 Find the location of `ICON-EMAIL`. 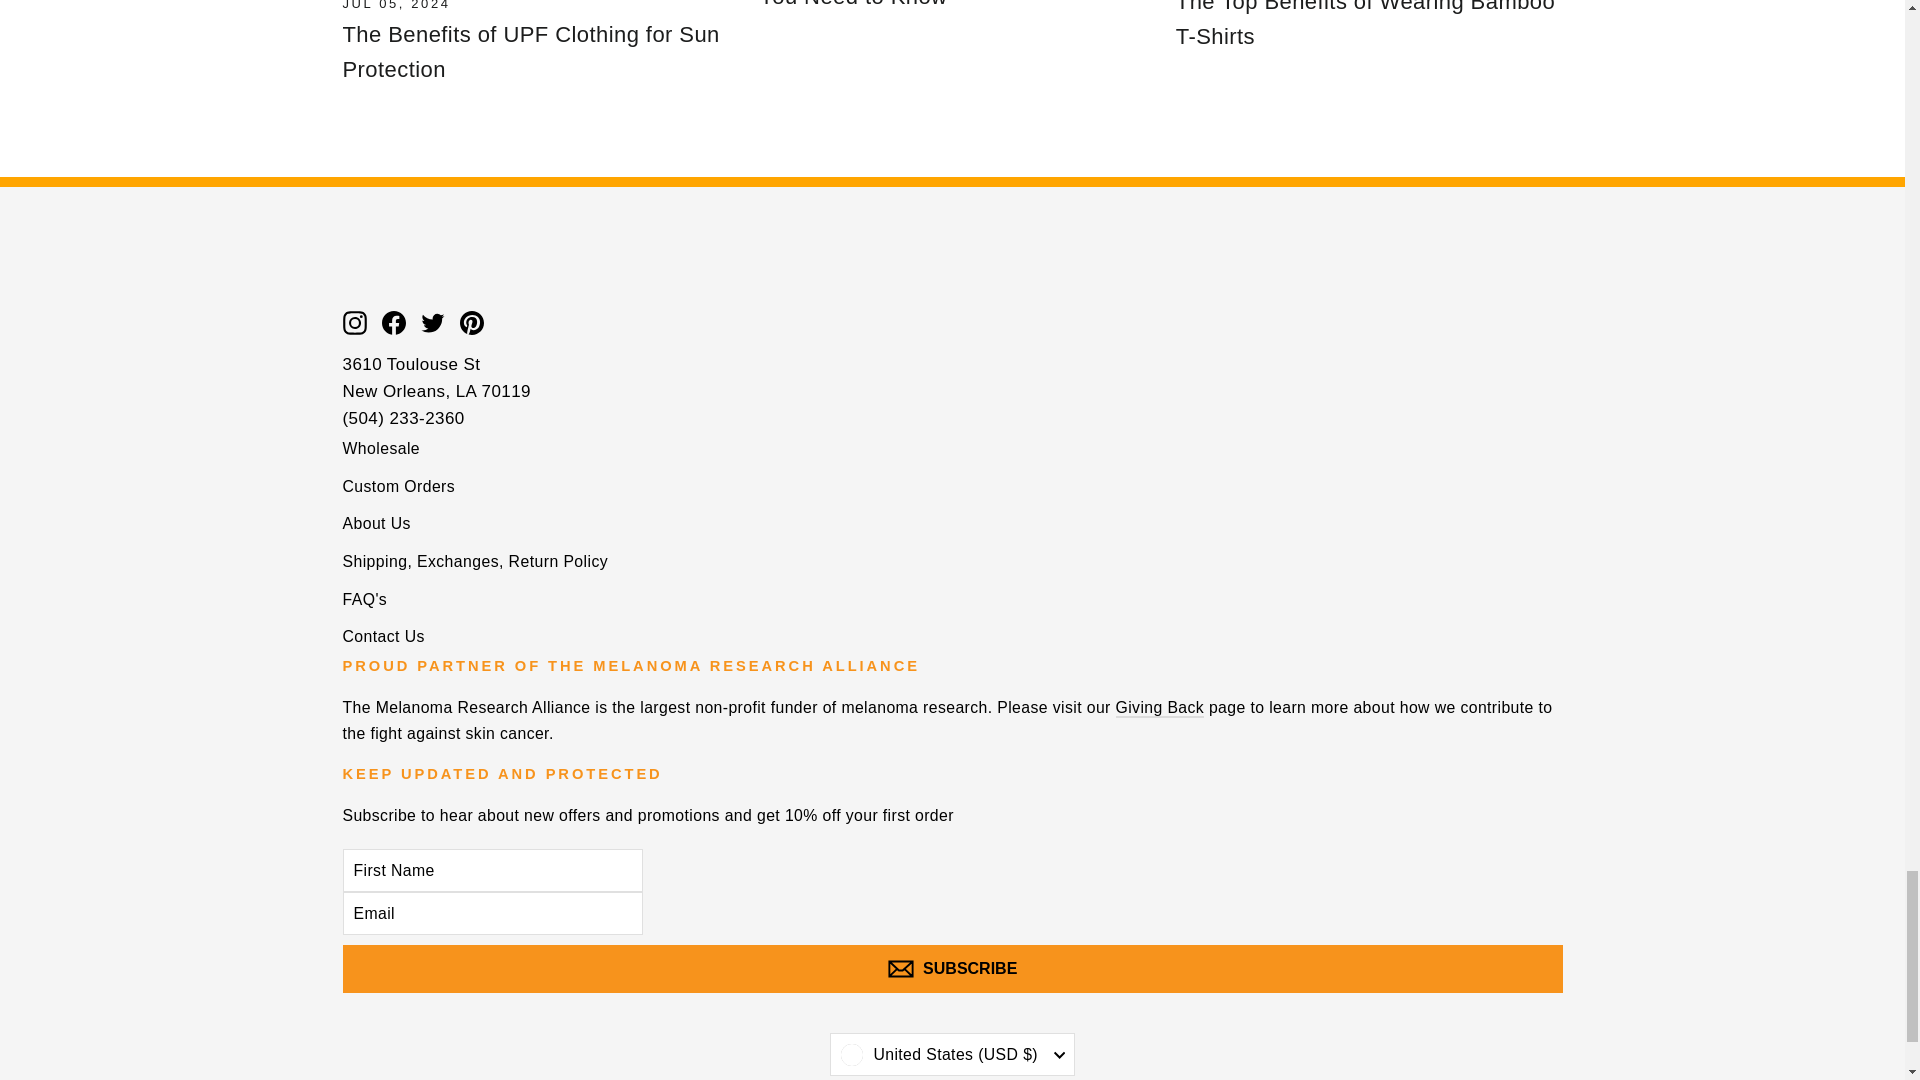

ICON-EMAIL is located at coordinates (900, 968).